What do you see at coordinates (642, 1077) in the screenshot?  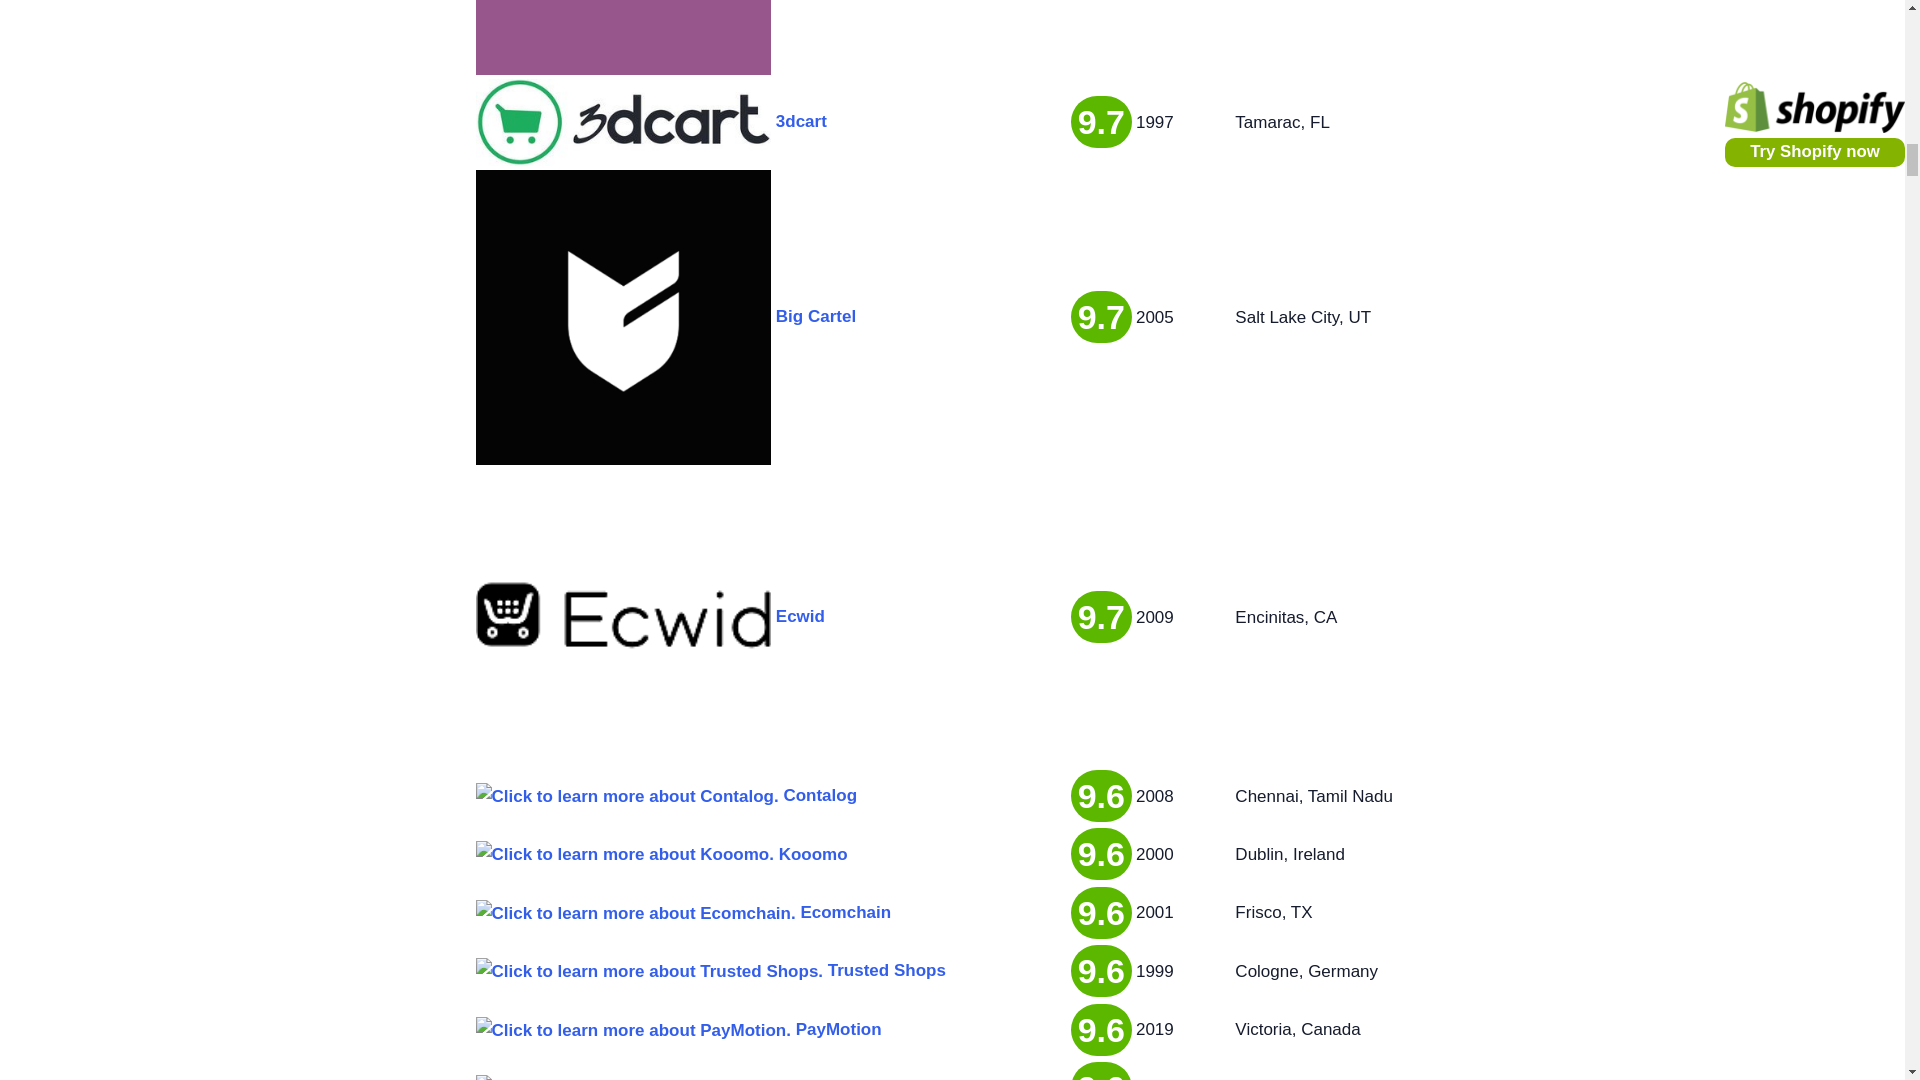 I see `Click to learn more about PayKickstart` at bounding box center [642, 1077].